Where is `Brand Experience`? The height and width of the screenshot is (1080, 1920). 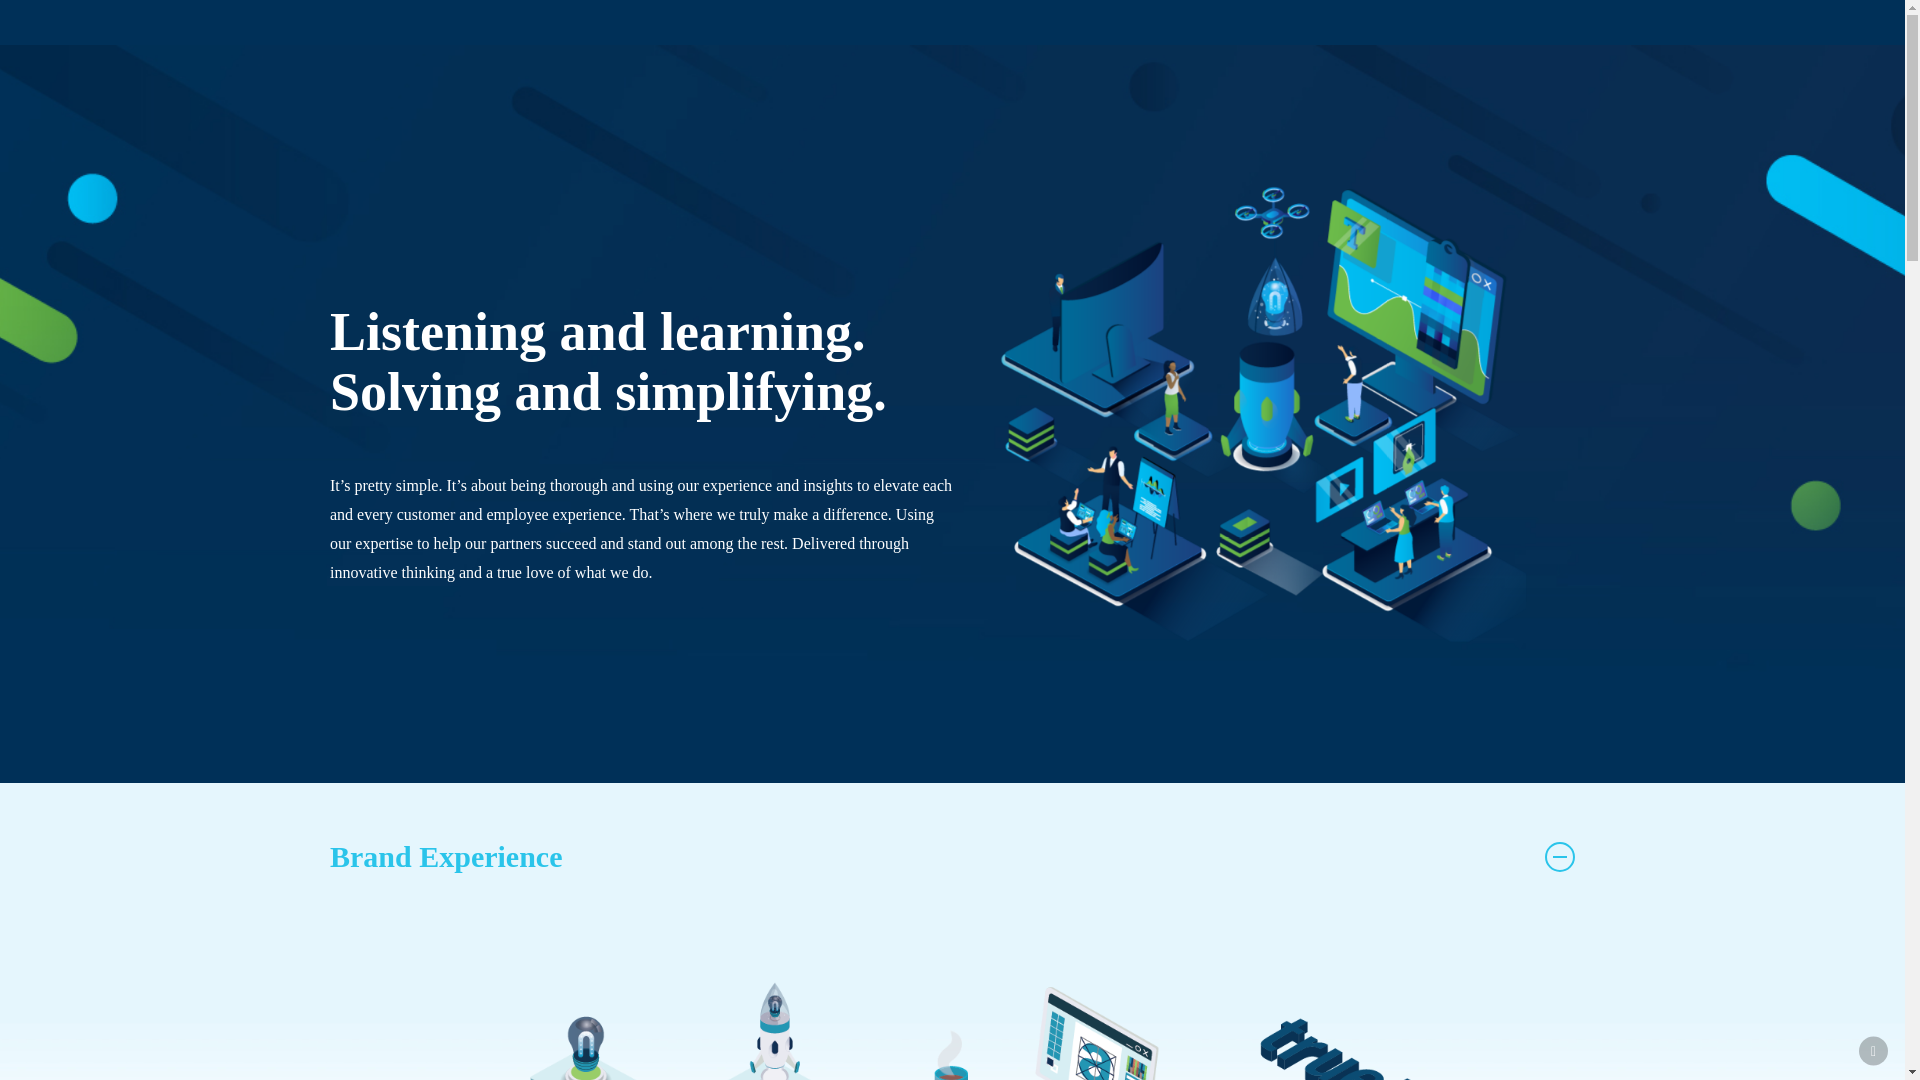 Brand Experience is located at coordinates (952, 857).